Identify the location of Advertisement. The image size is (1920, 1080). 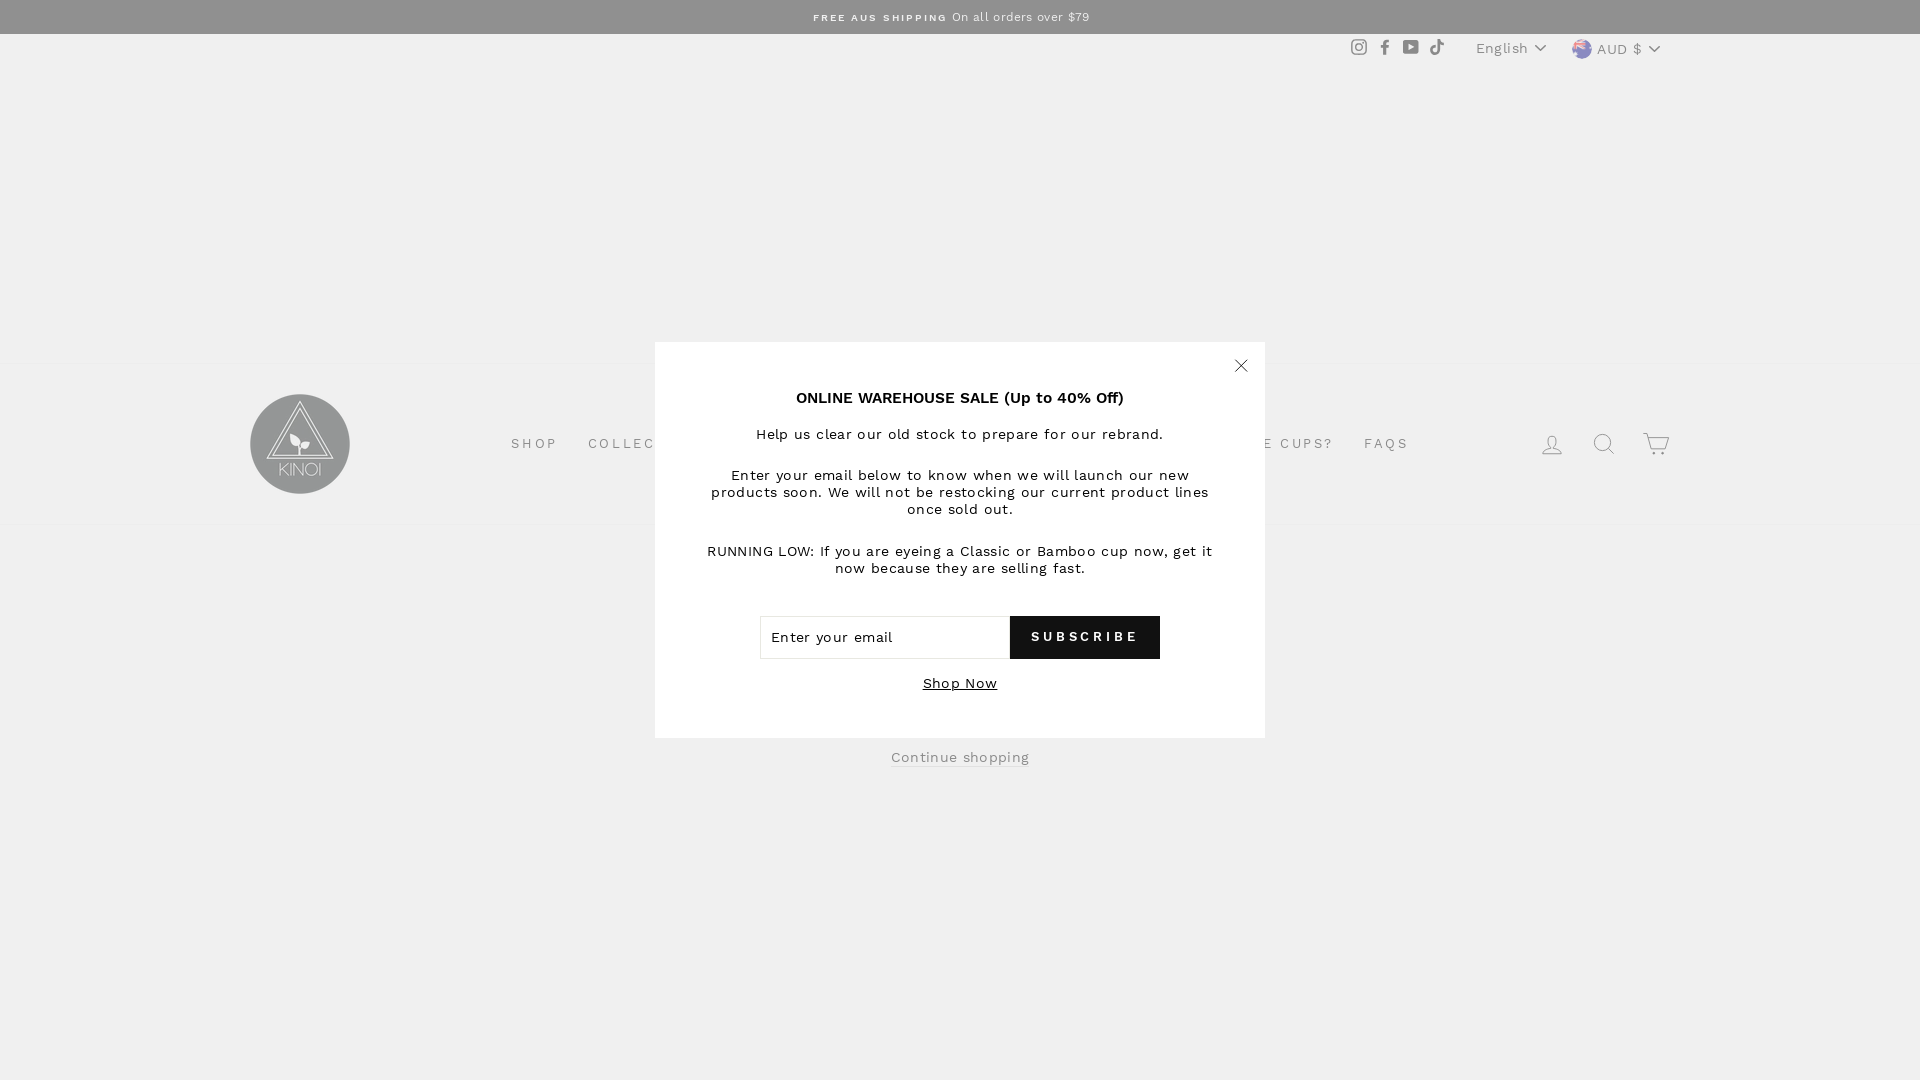
(960, 214).